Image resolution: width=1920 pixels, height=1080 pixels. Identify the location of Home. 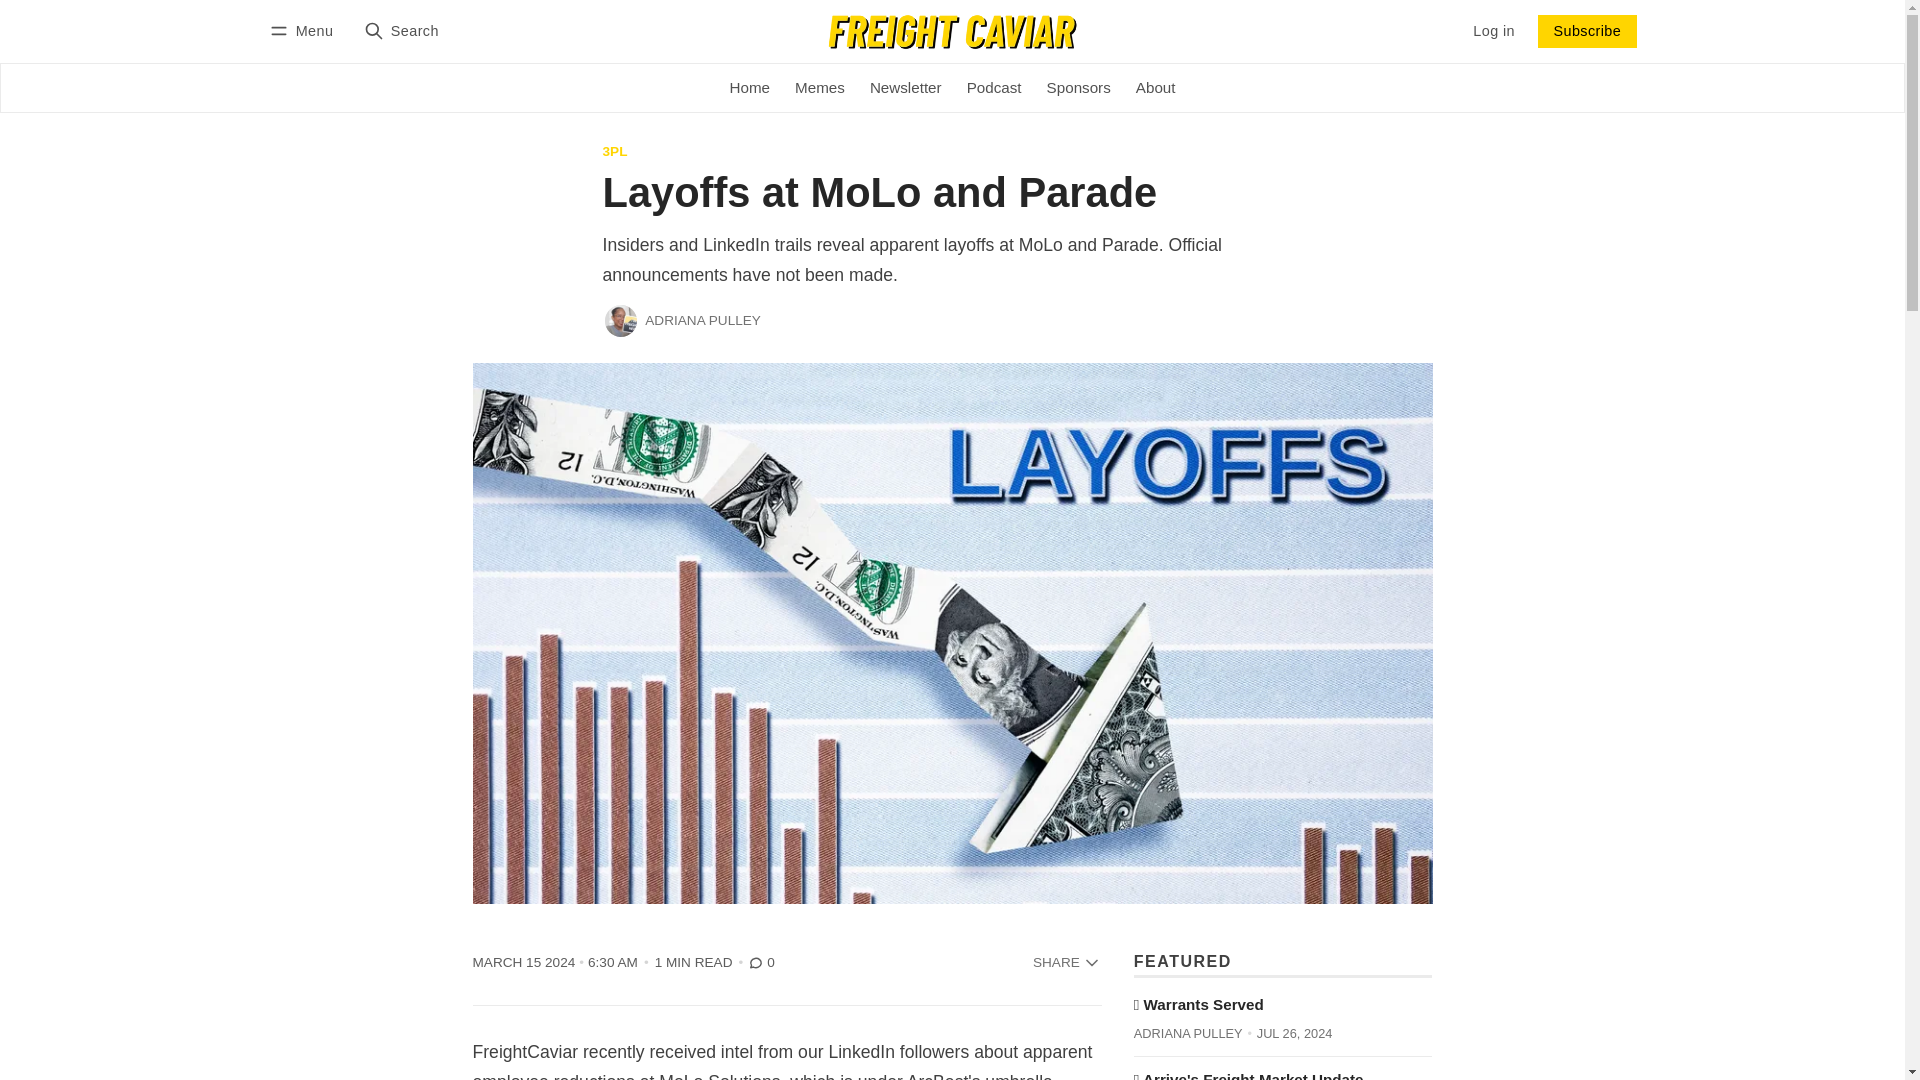
(750, 88).